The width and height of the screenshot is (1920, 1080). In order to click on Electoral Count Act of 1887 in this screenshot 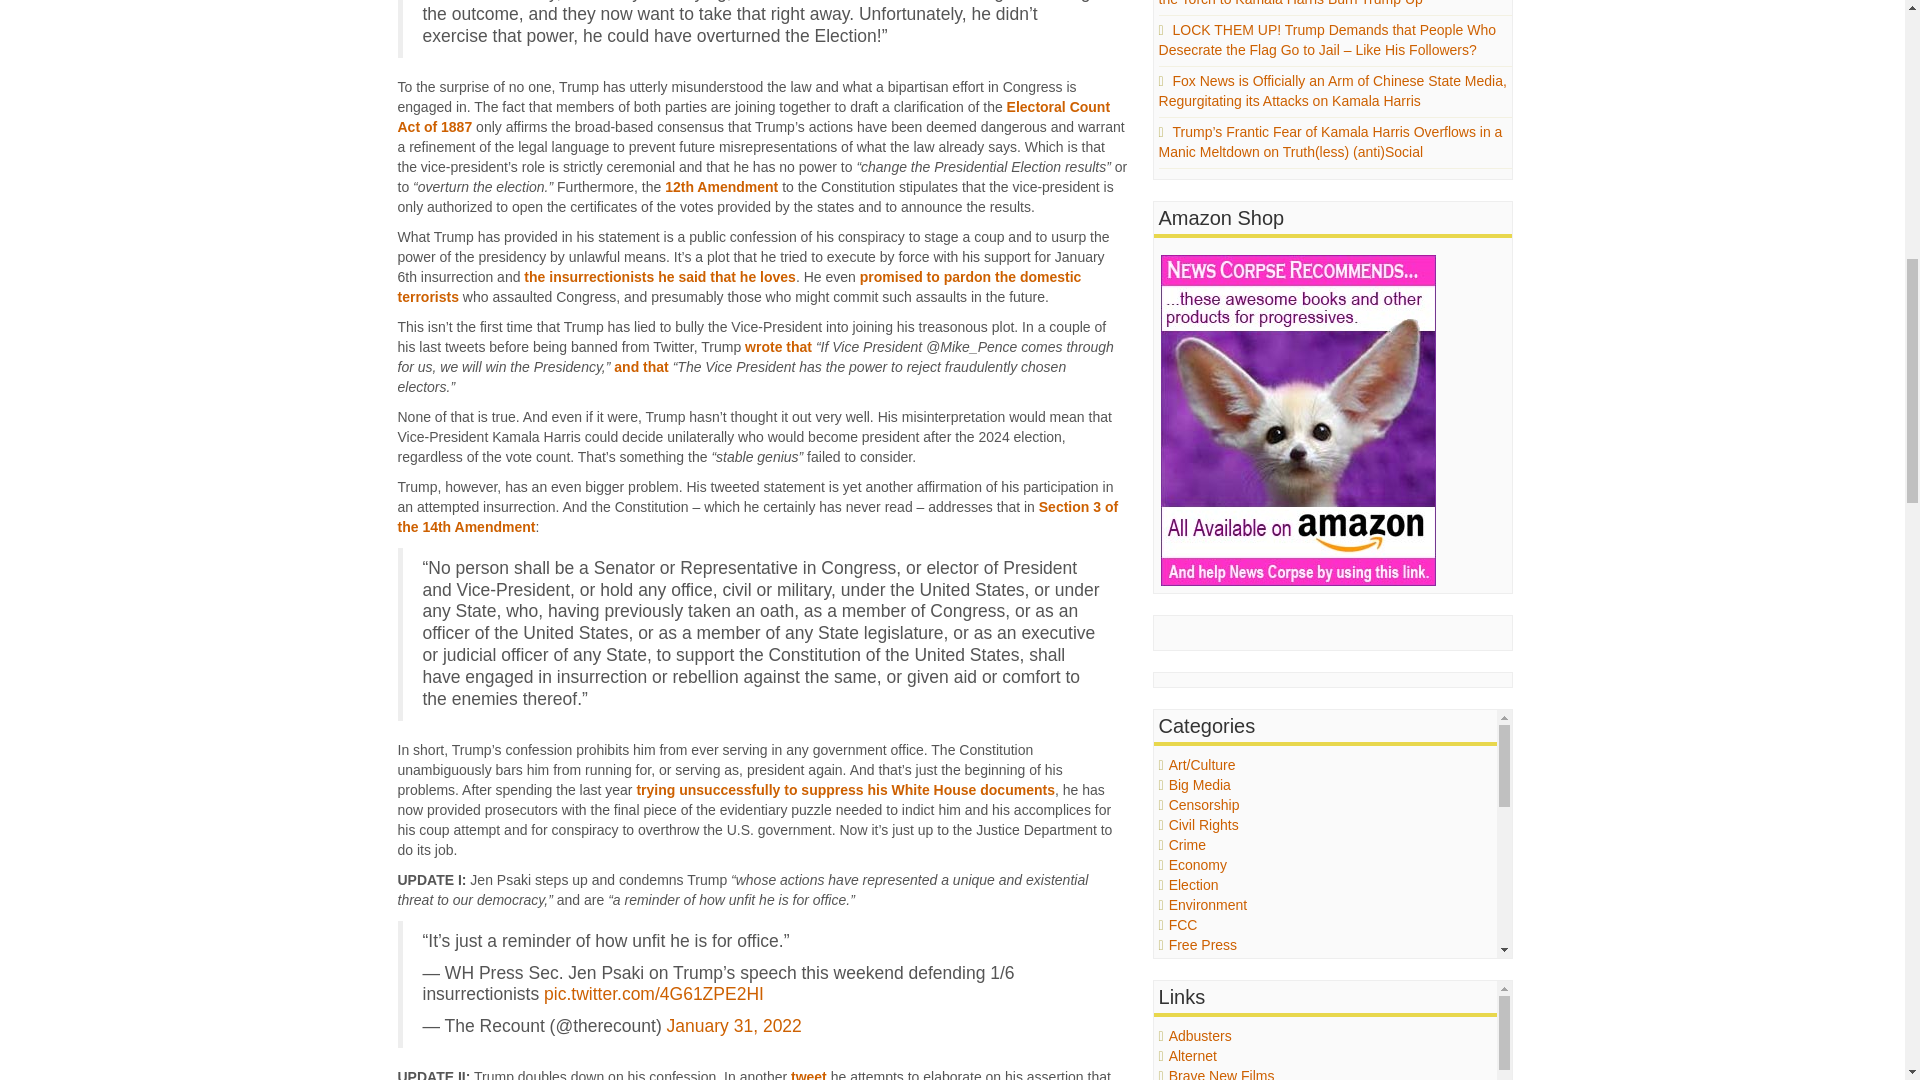, I will do `click(754, 117)`.